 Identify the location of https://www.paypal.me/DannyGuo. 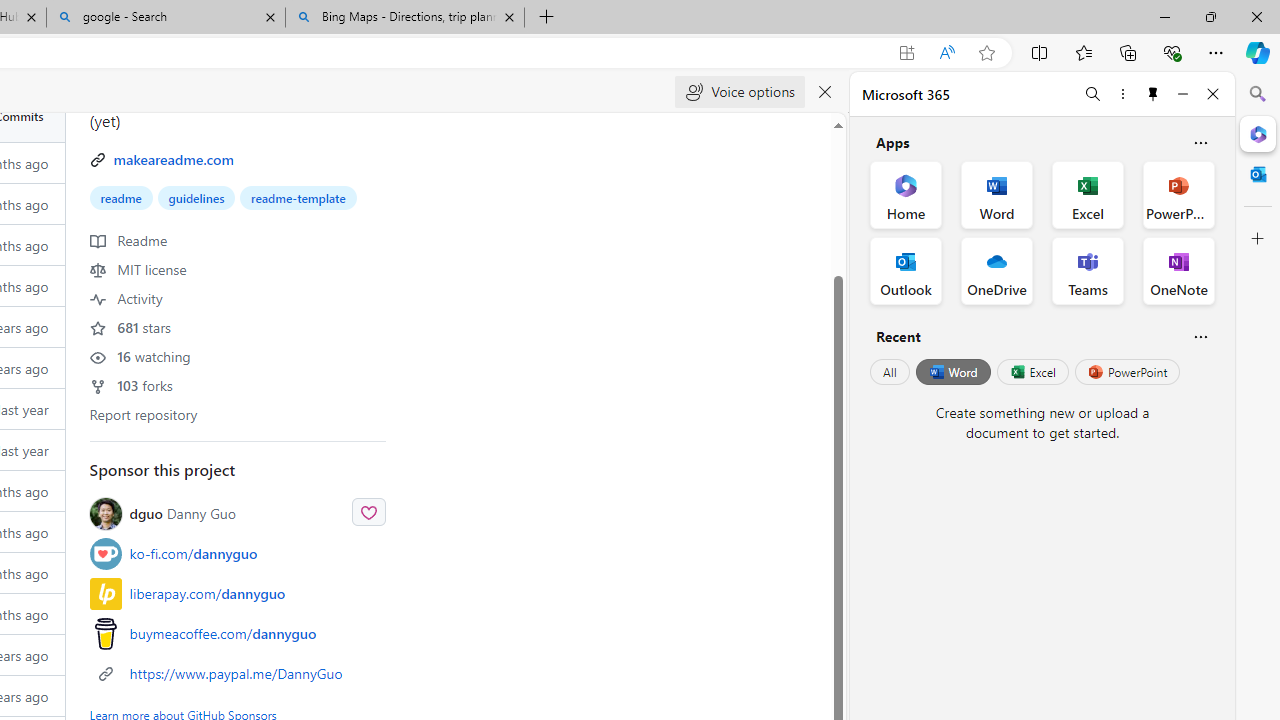
(238, 672).